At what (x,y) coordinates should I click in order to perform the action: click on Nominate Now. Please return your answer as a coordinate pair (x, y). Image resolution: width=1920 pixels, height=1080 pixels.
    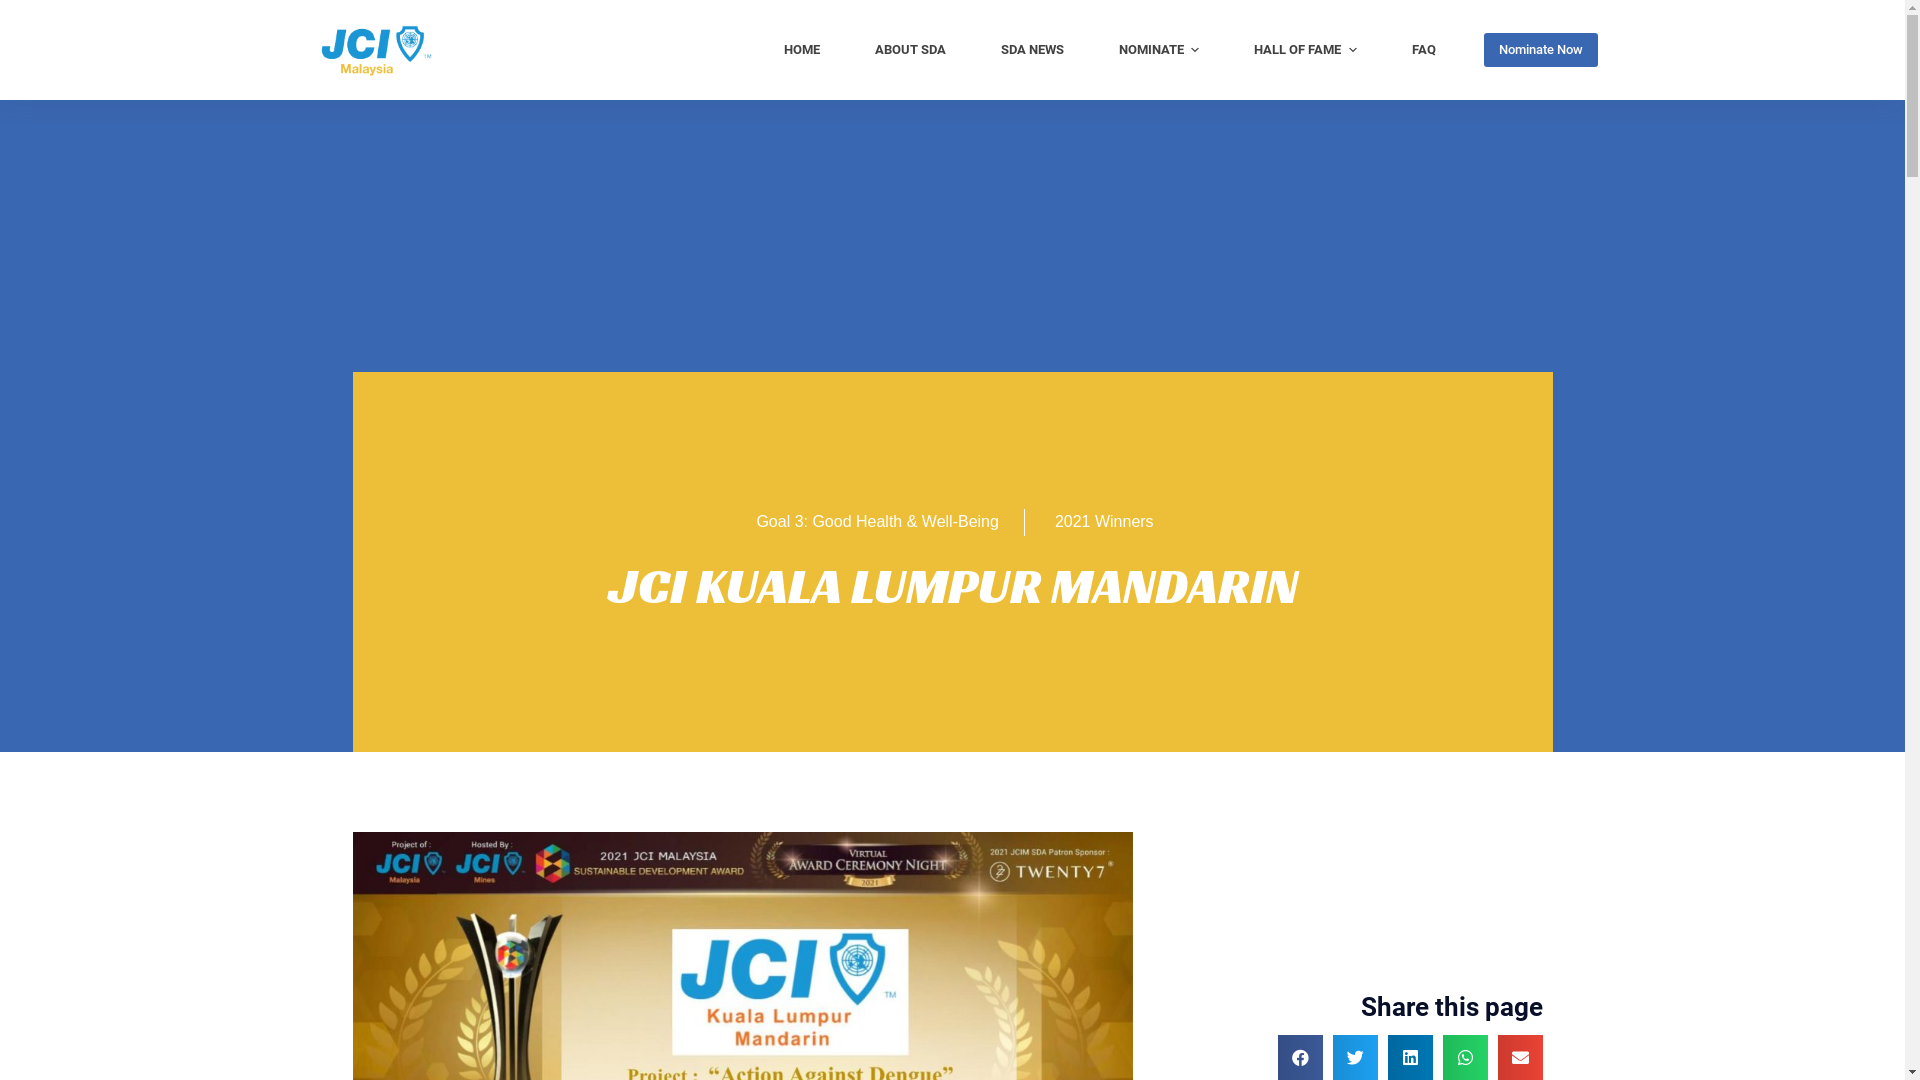
    Looking at the image, I should click on (1541, 50).